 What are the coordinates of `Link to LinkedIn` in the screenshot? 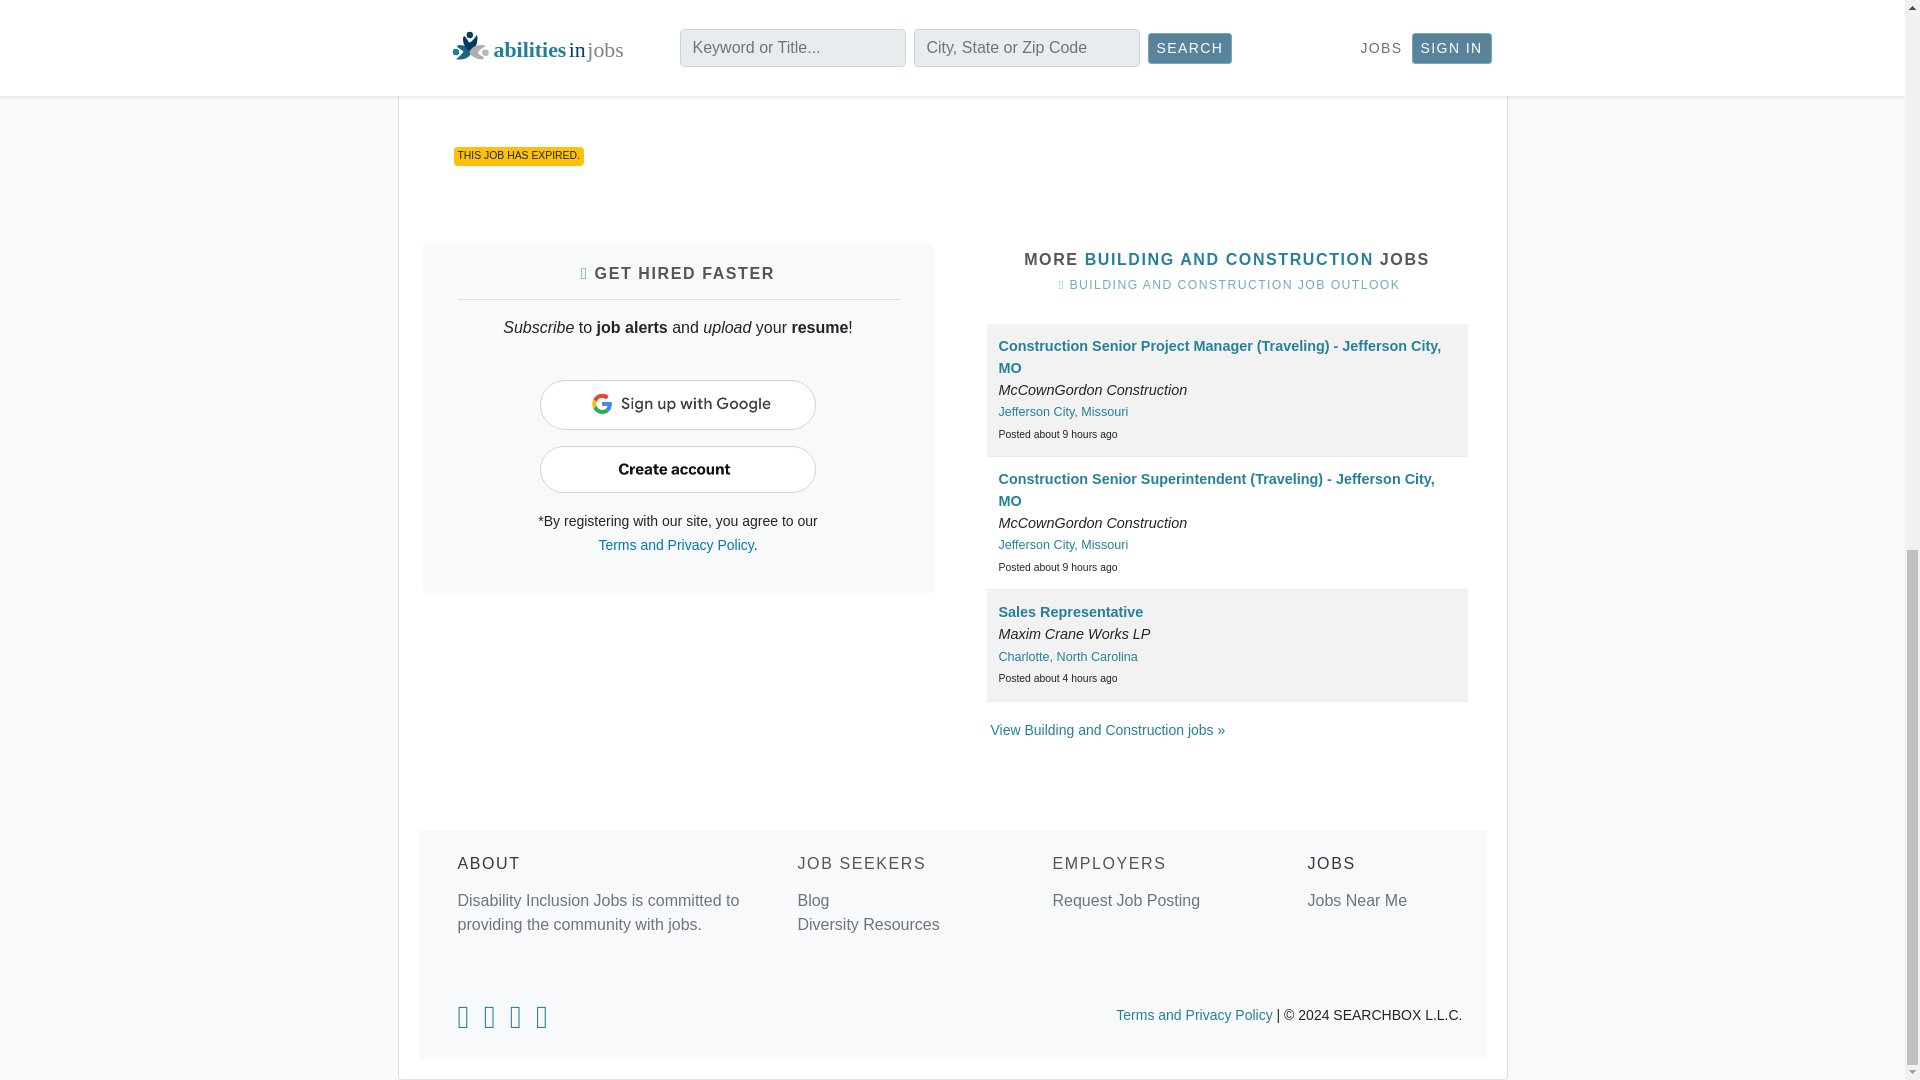 It's located at (462, 1022).